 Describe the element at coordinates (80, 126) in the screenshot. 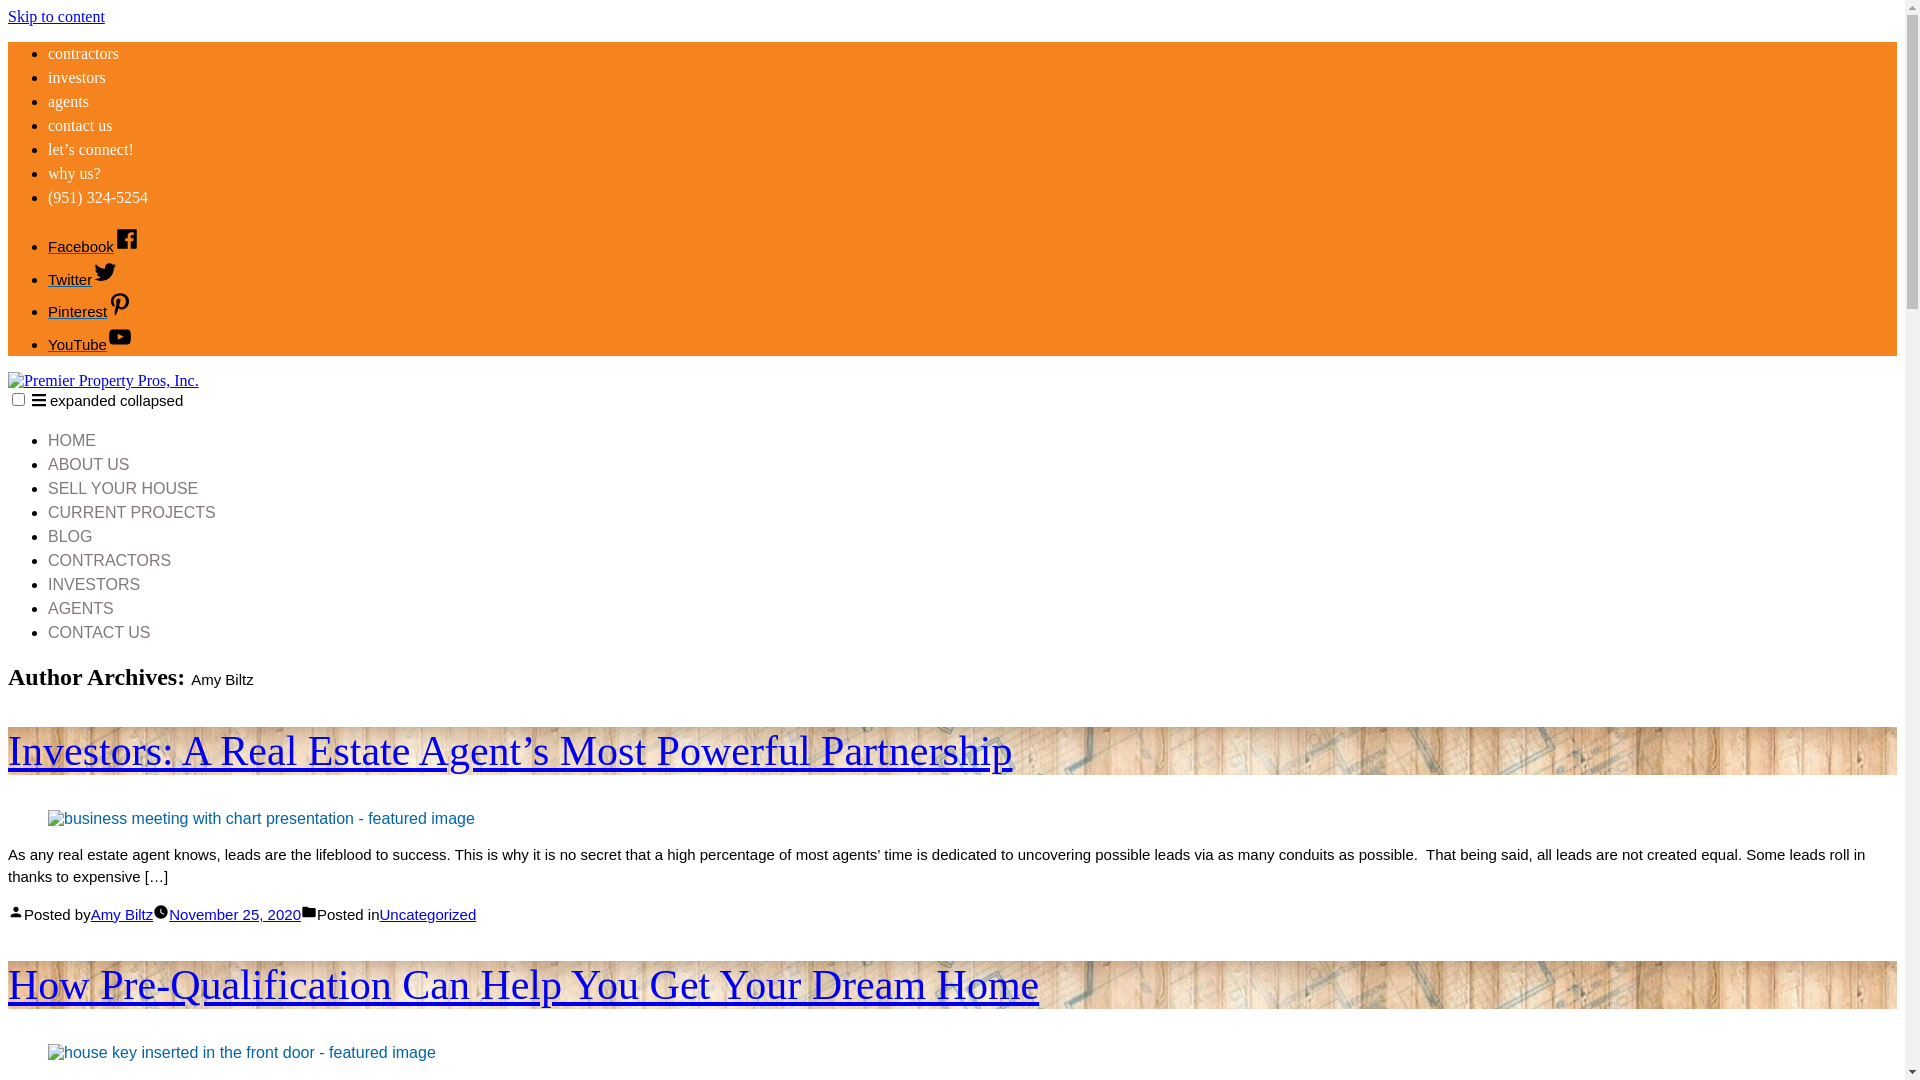

I see `contact us` at that location.